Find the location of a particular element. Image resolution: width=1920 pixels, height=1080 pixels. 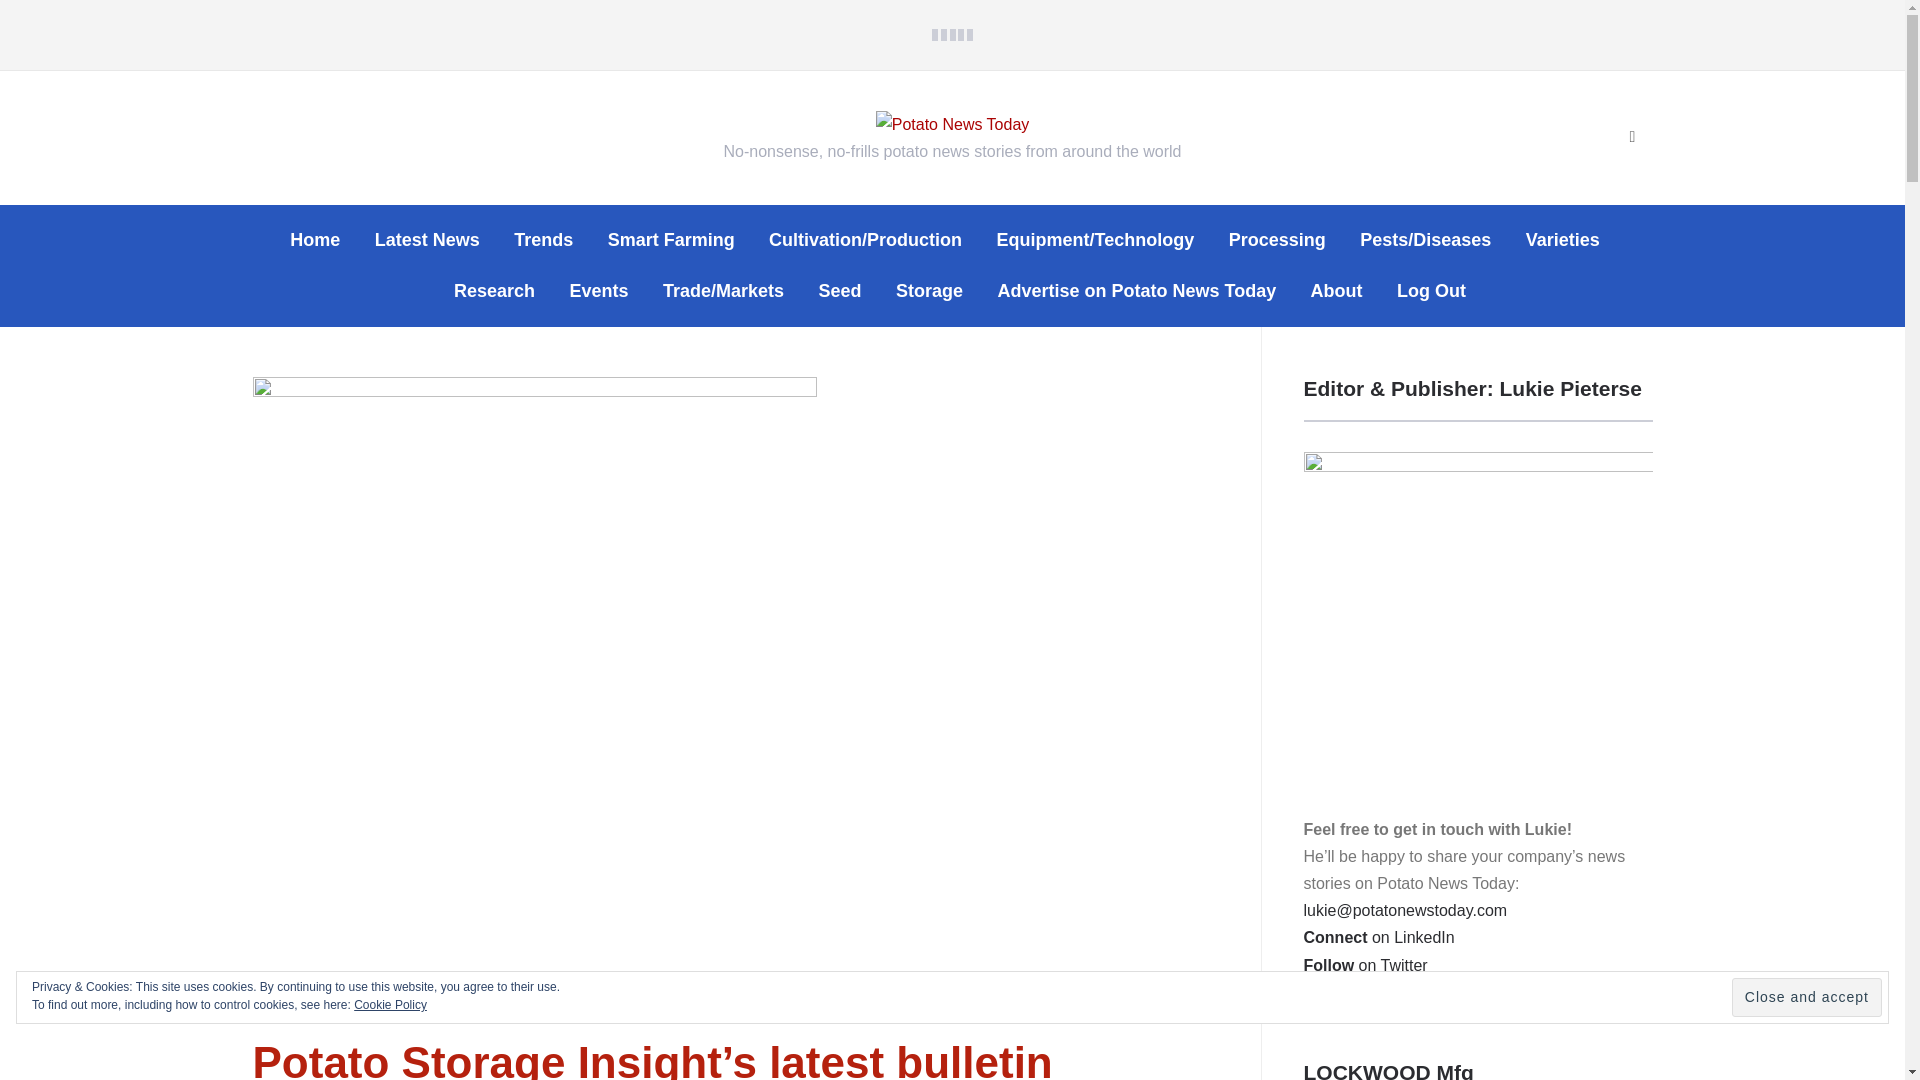

Latest News is located at coordinates (427, 240).